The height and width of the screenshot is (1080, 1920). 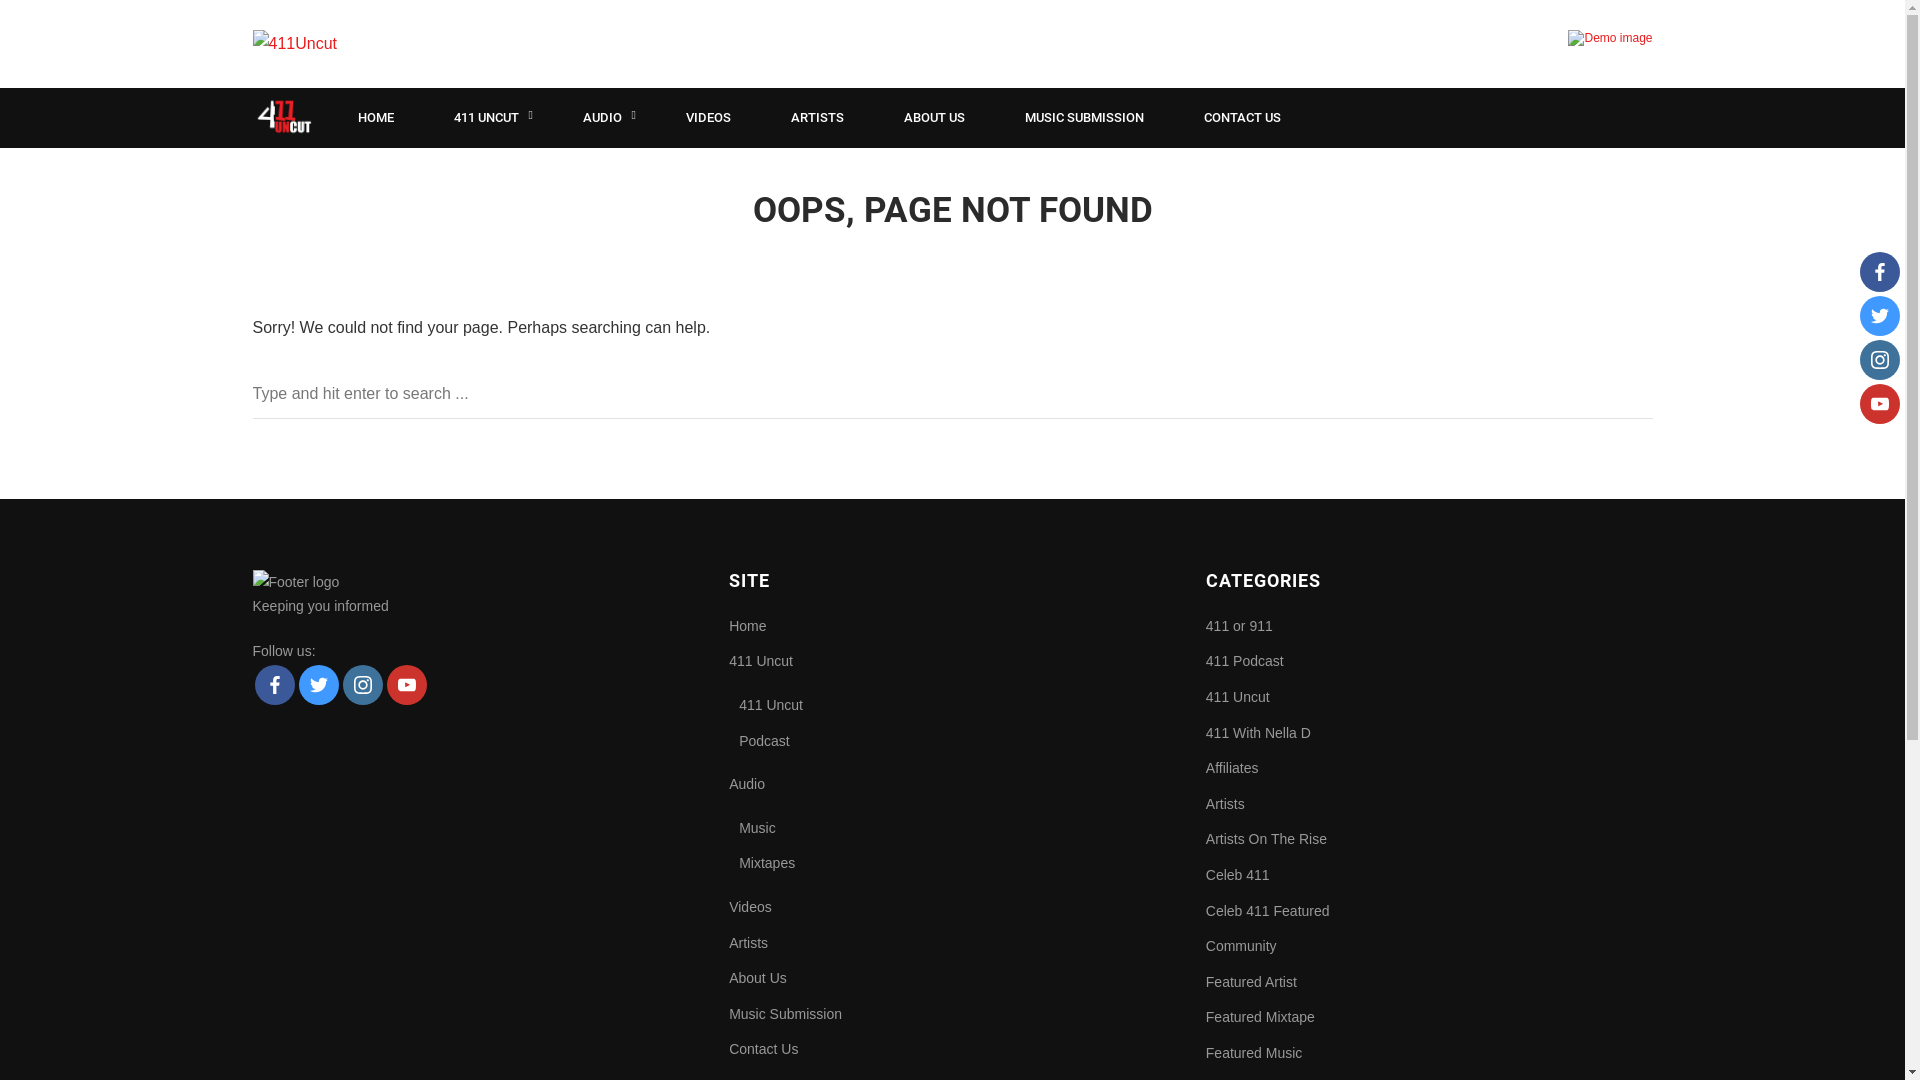 What do you see at coordinates (488, 118) in the screenshot?
I see `411 UNCUT` at bounding box center [488, 118].